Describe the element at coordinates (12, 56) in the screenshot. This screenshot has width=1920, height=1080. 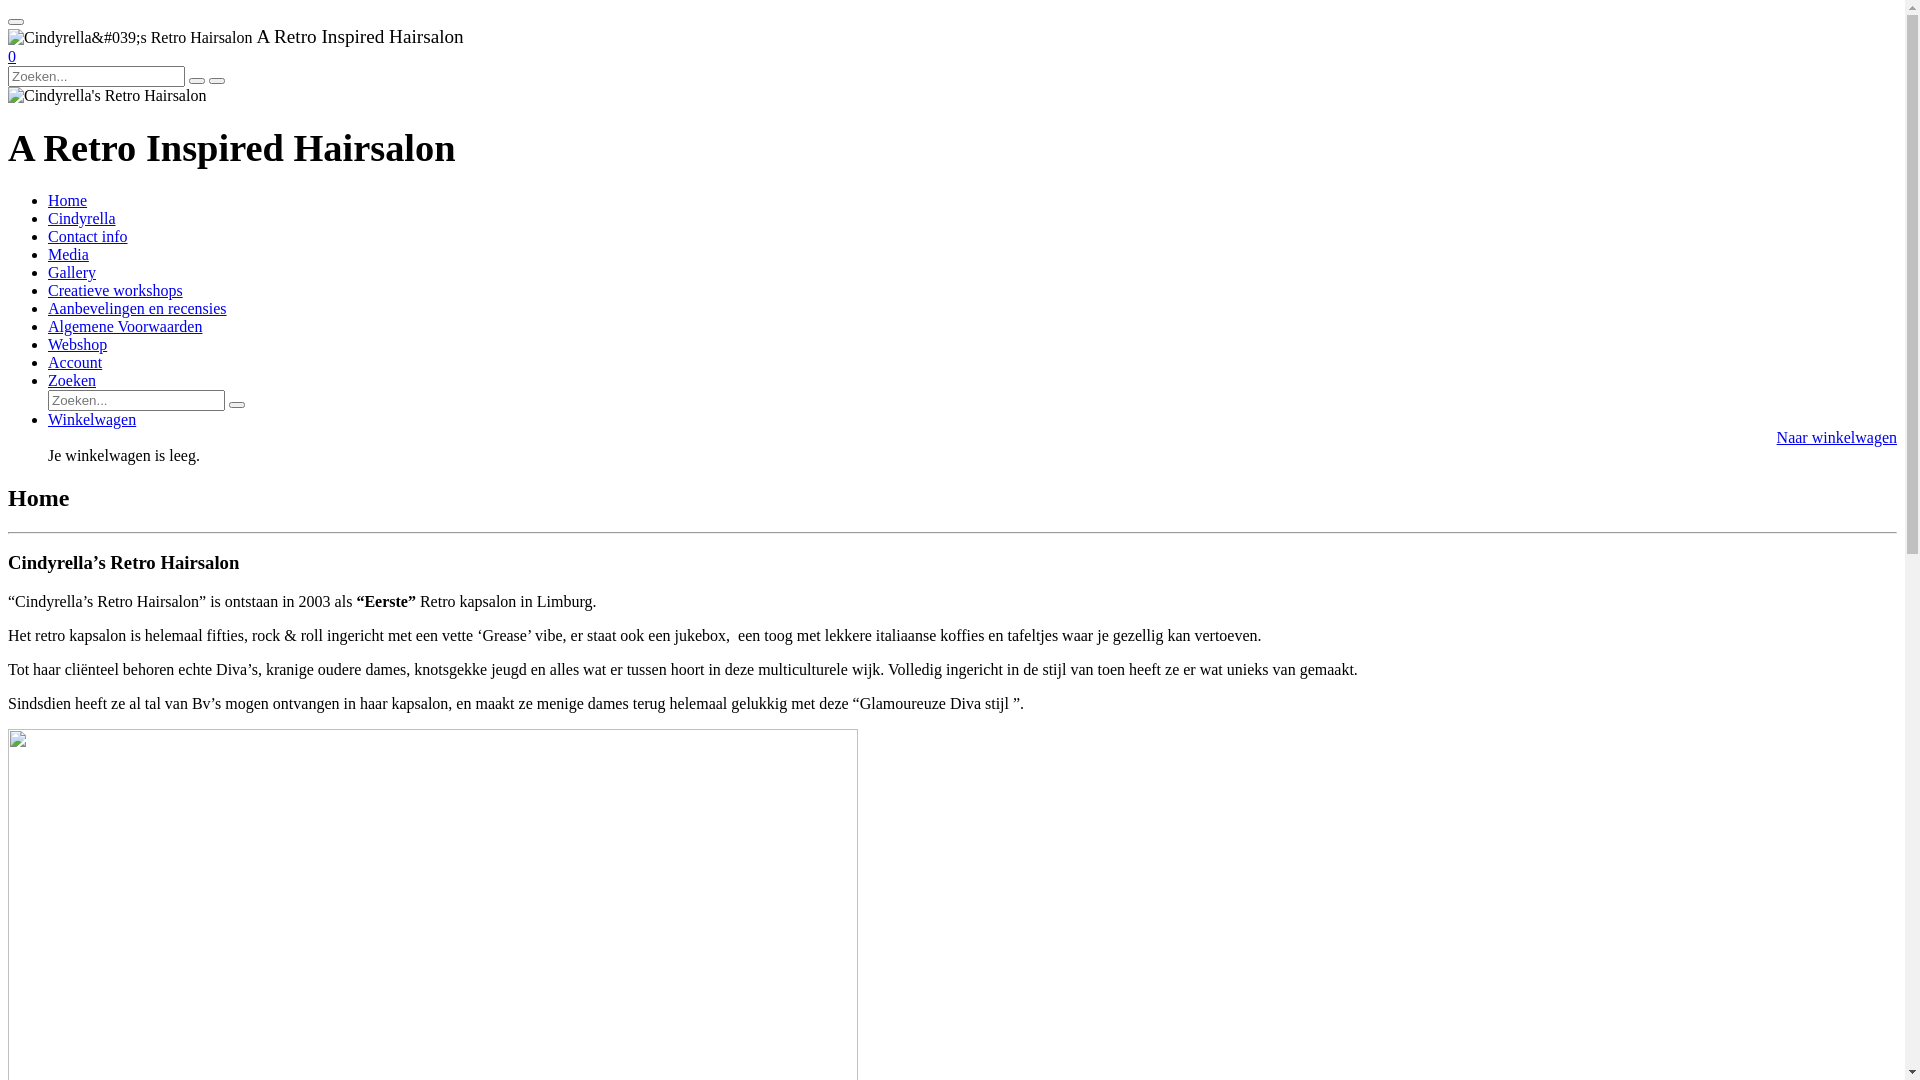
I see `0` at that location.